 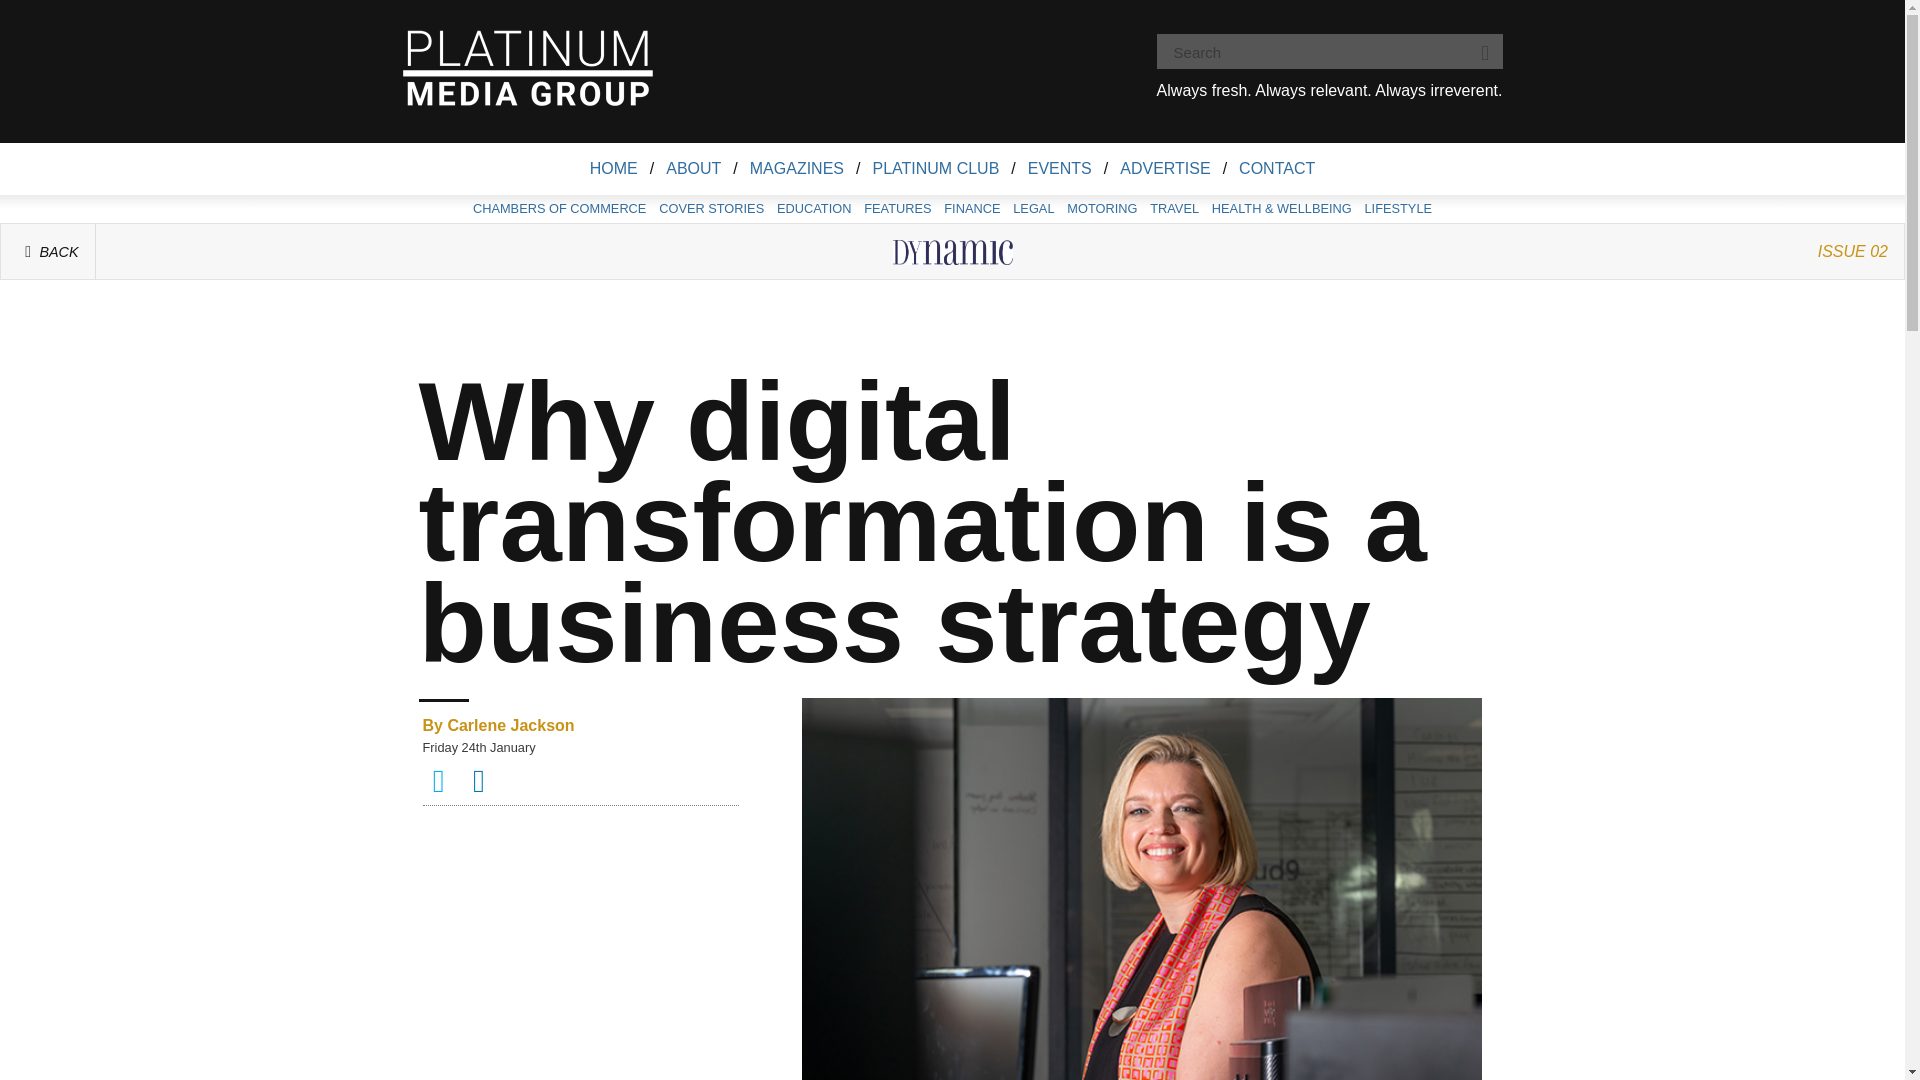 I want to click on FINANCE, so click(x=972, y=208).